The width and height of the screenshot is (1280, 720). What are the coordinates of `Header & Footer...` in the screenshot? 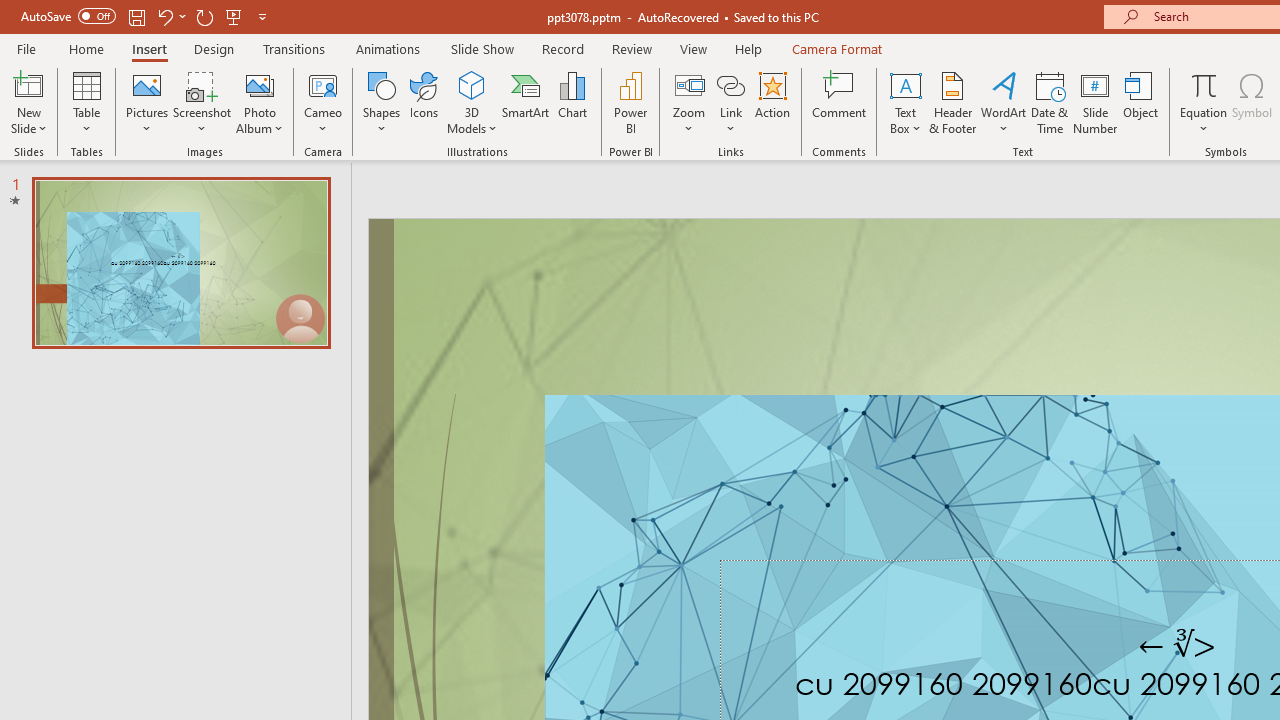 It's located at (952, 102).